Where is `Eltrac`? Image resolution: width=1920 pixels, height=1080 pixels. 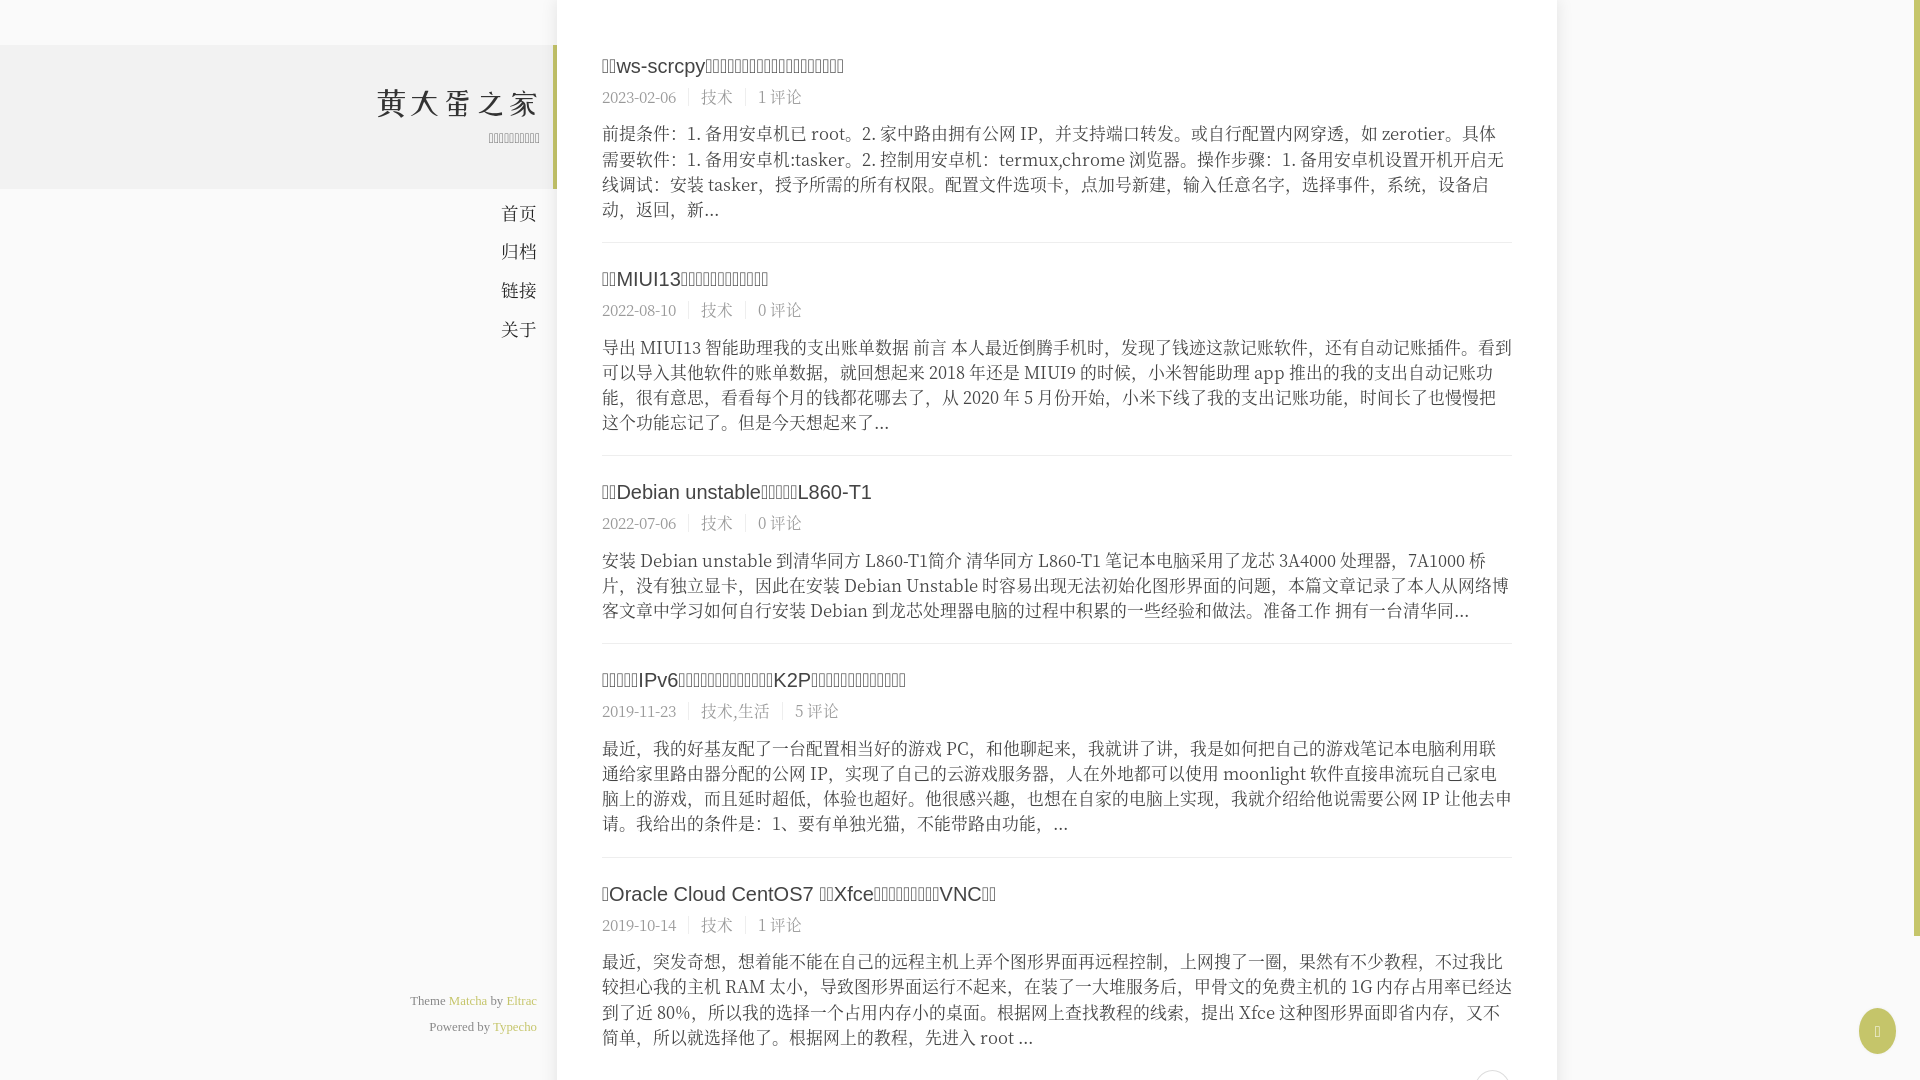 Eltrac is located at coordinates (522, 1001).